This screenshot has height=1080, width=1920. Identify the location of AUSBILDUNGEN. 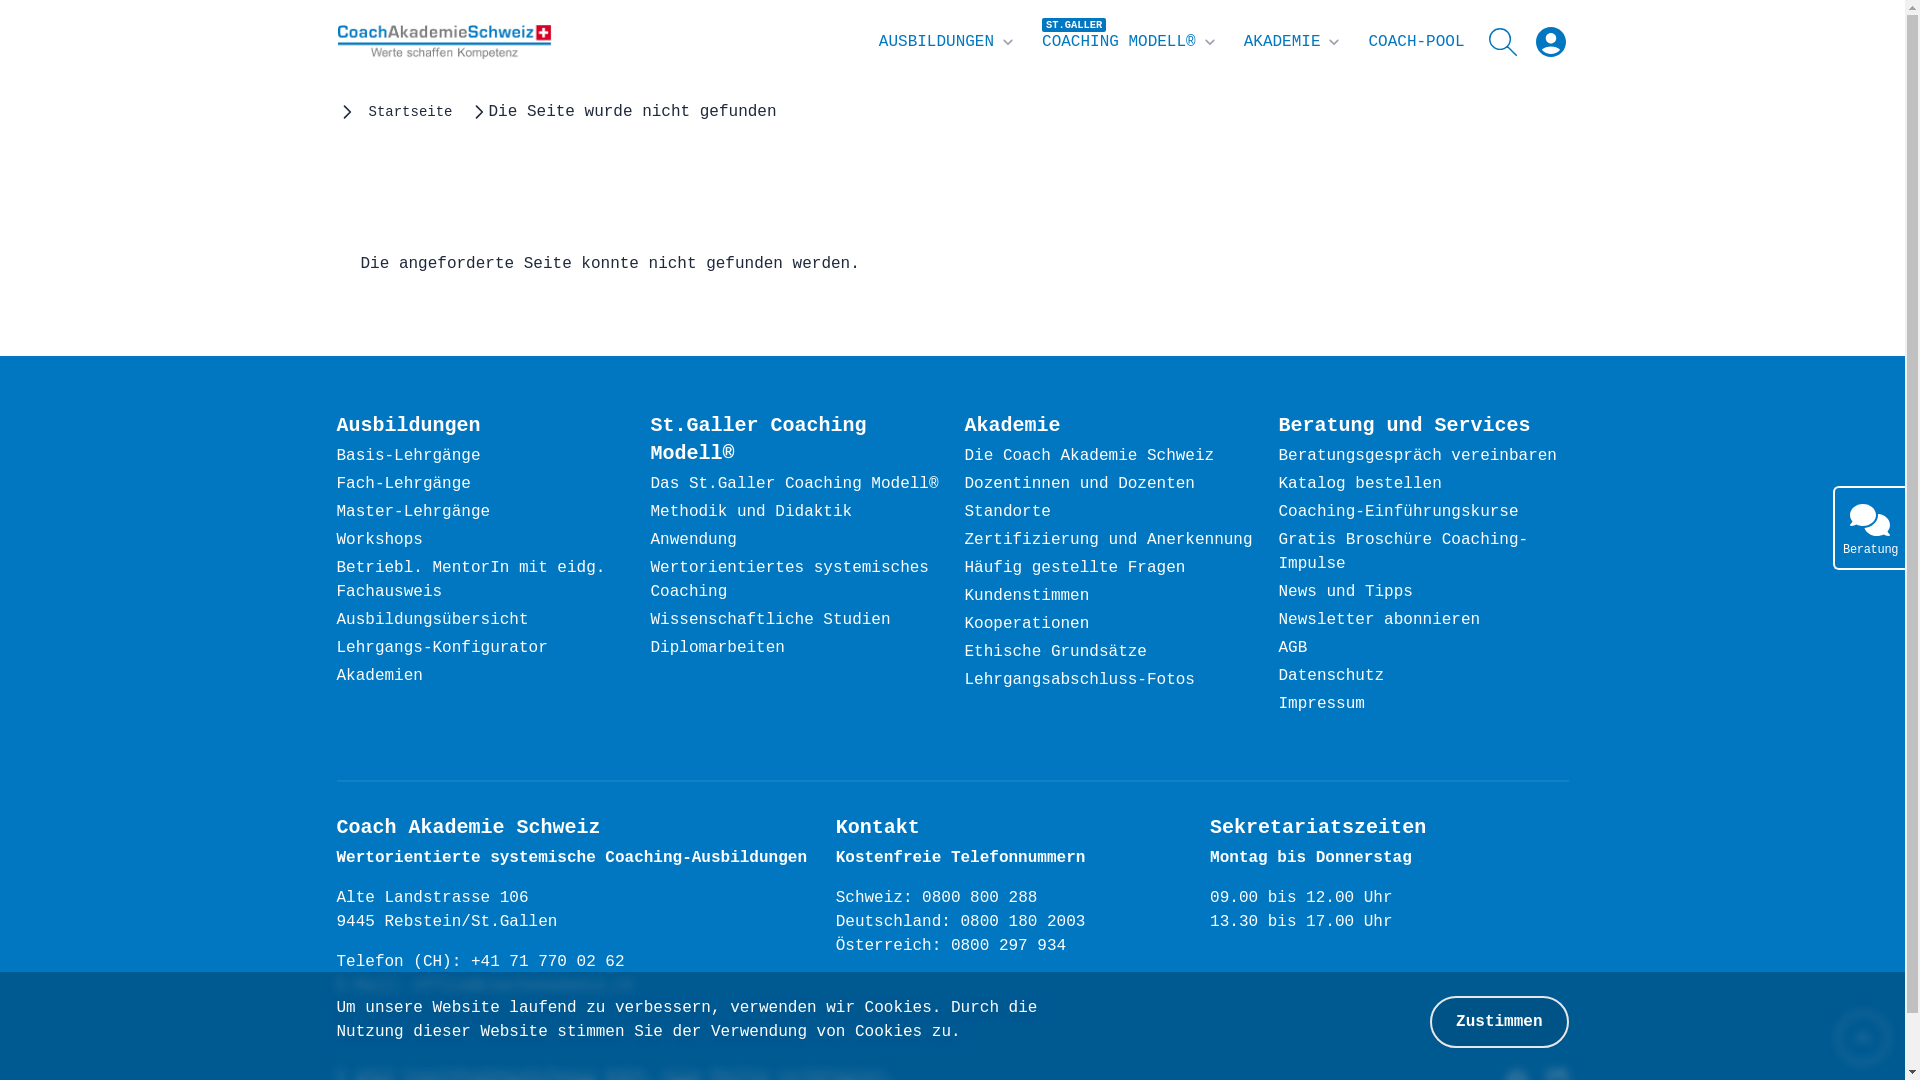
(948, 42).